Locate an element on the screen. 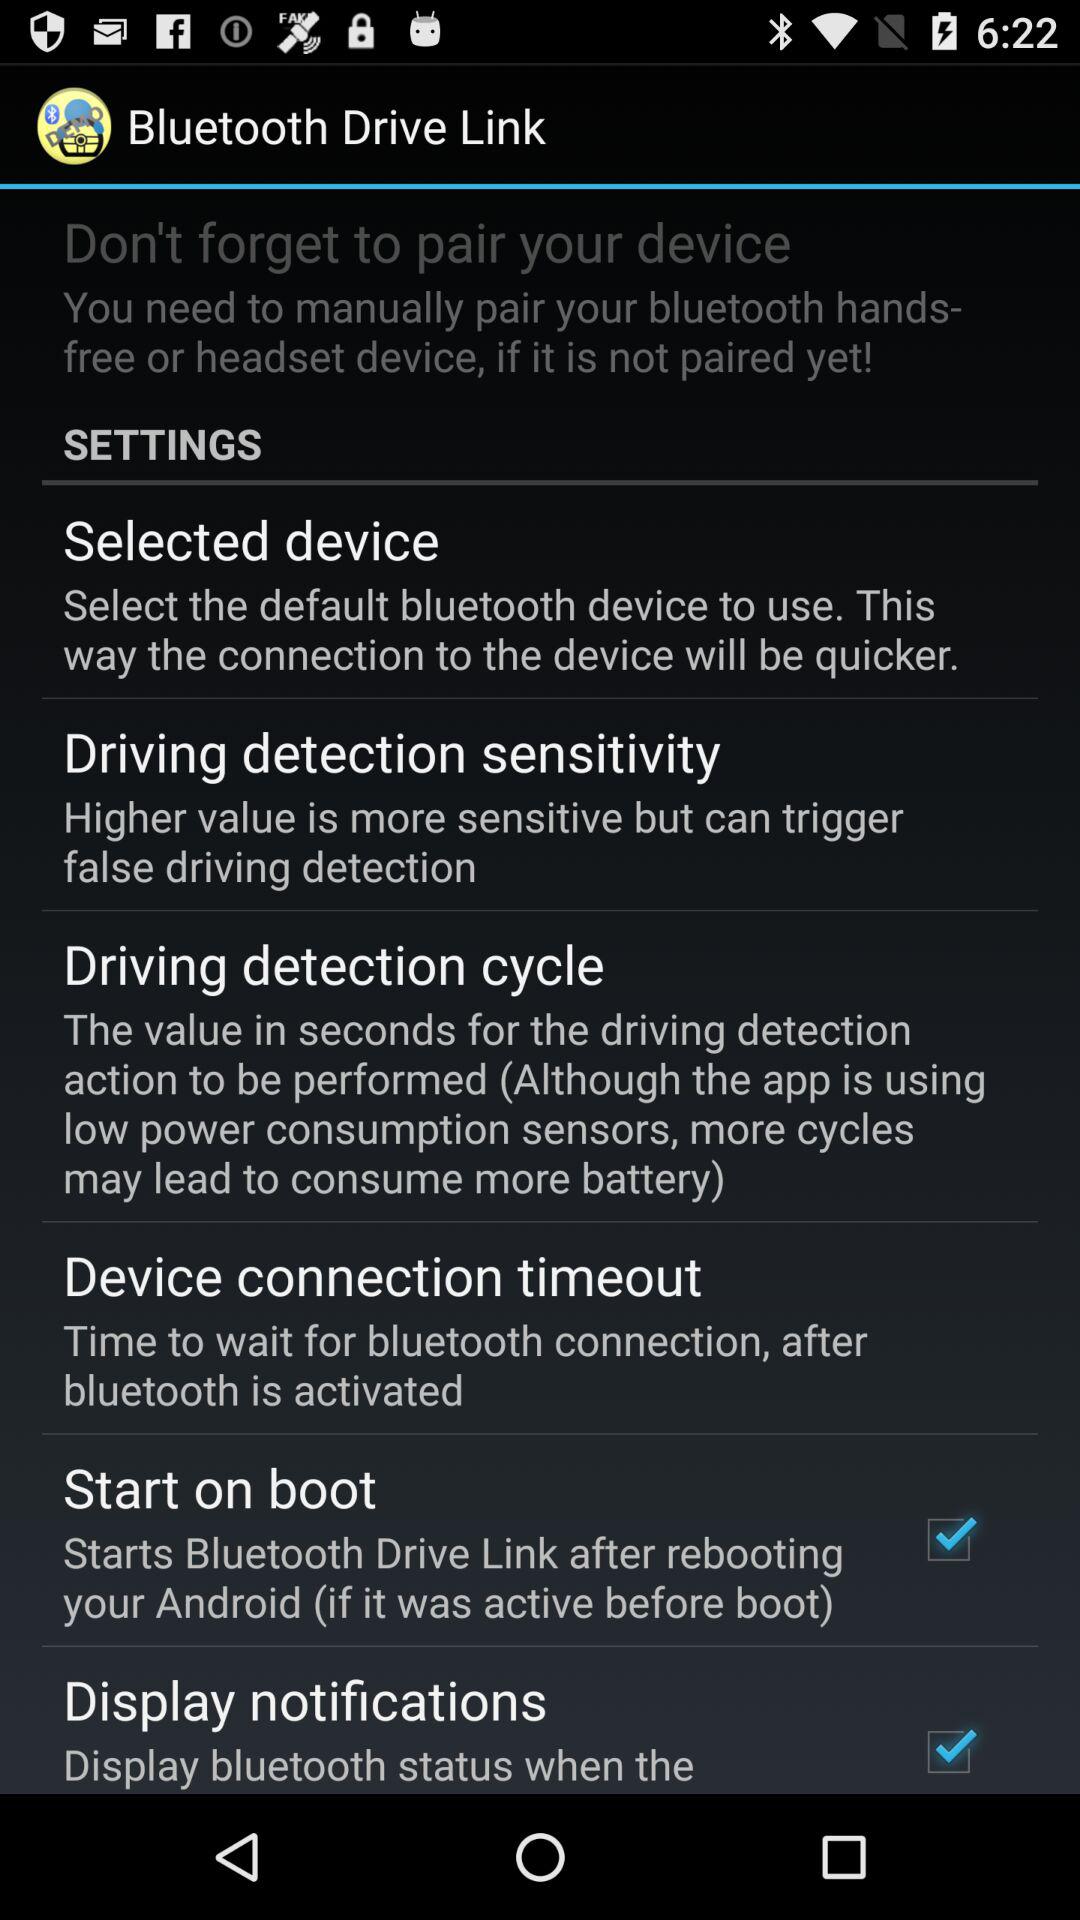  flip to you need to is located at coordinates (526, 330).